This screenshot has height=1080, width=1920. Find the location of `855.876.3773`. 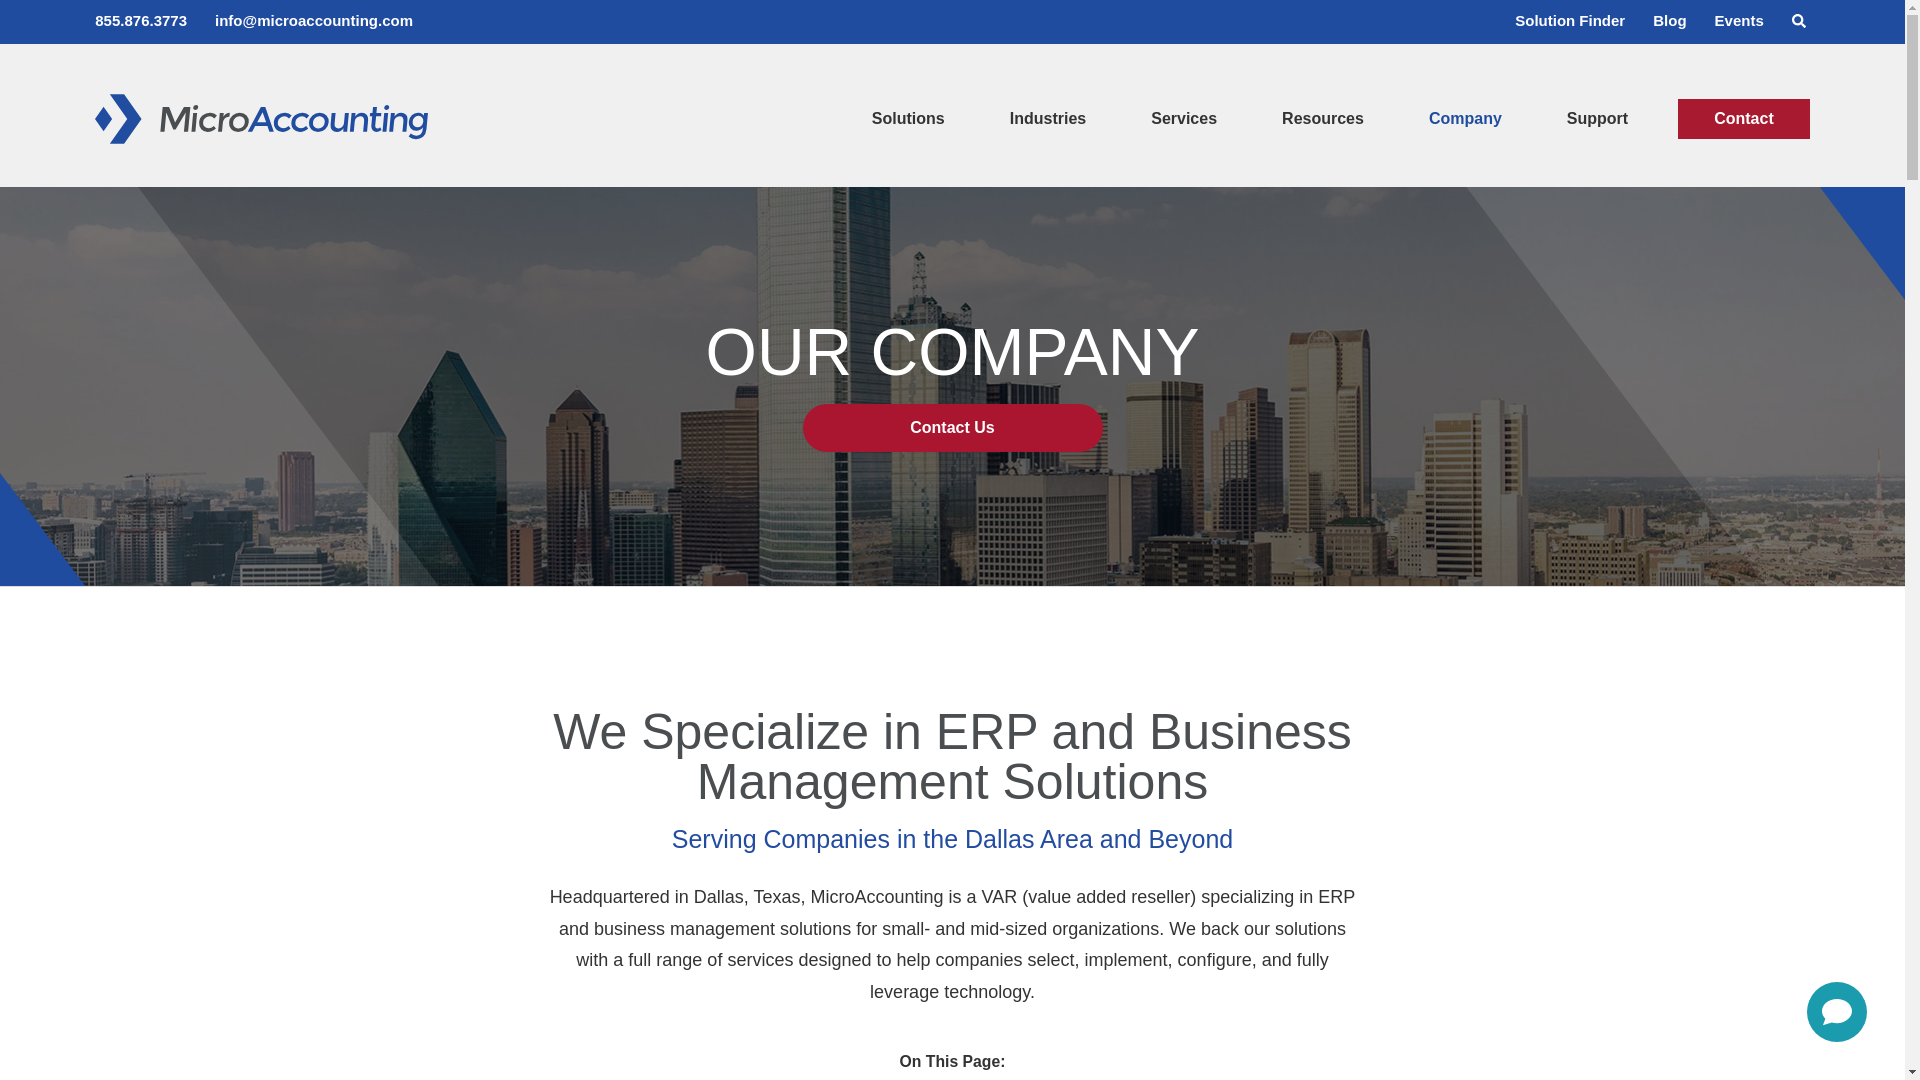

855.876.3773 is located at coordinates (140, 20).